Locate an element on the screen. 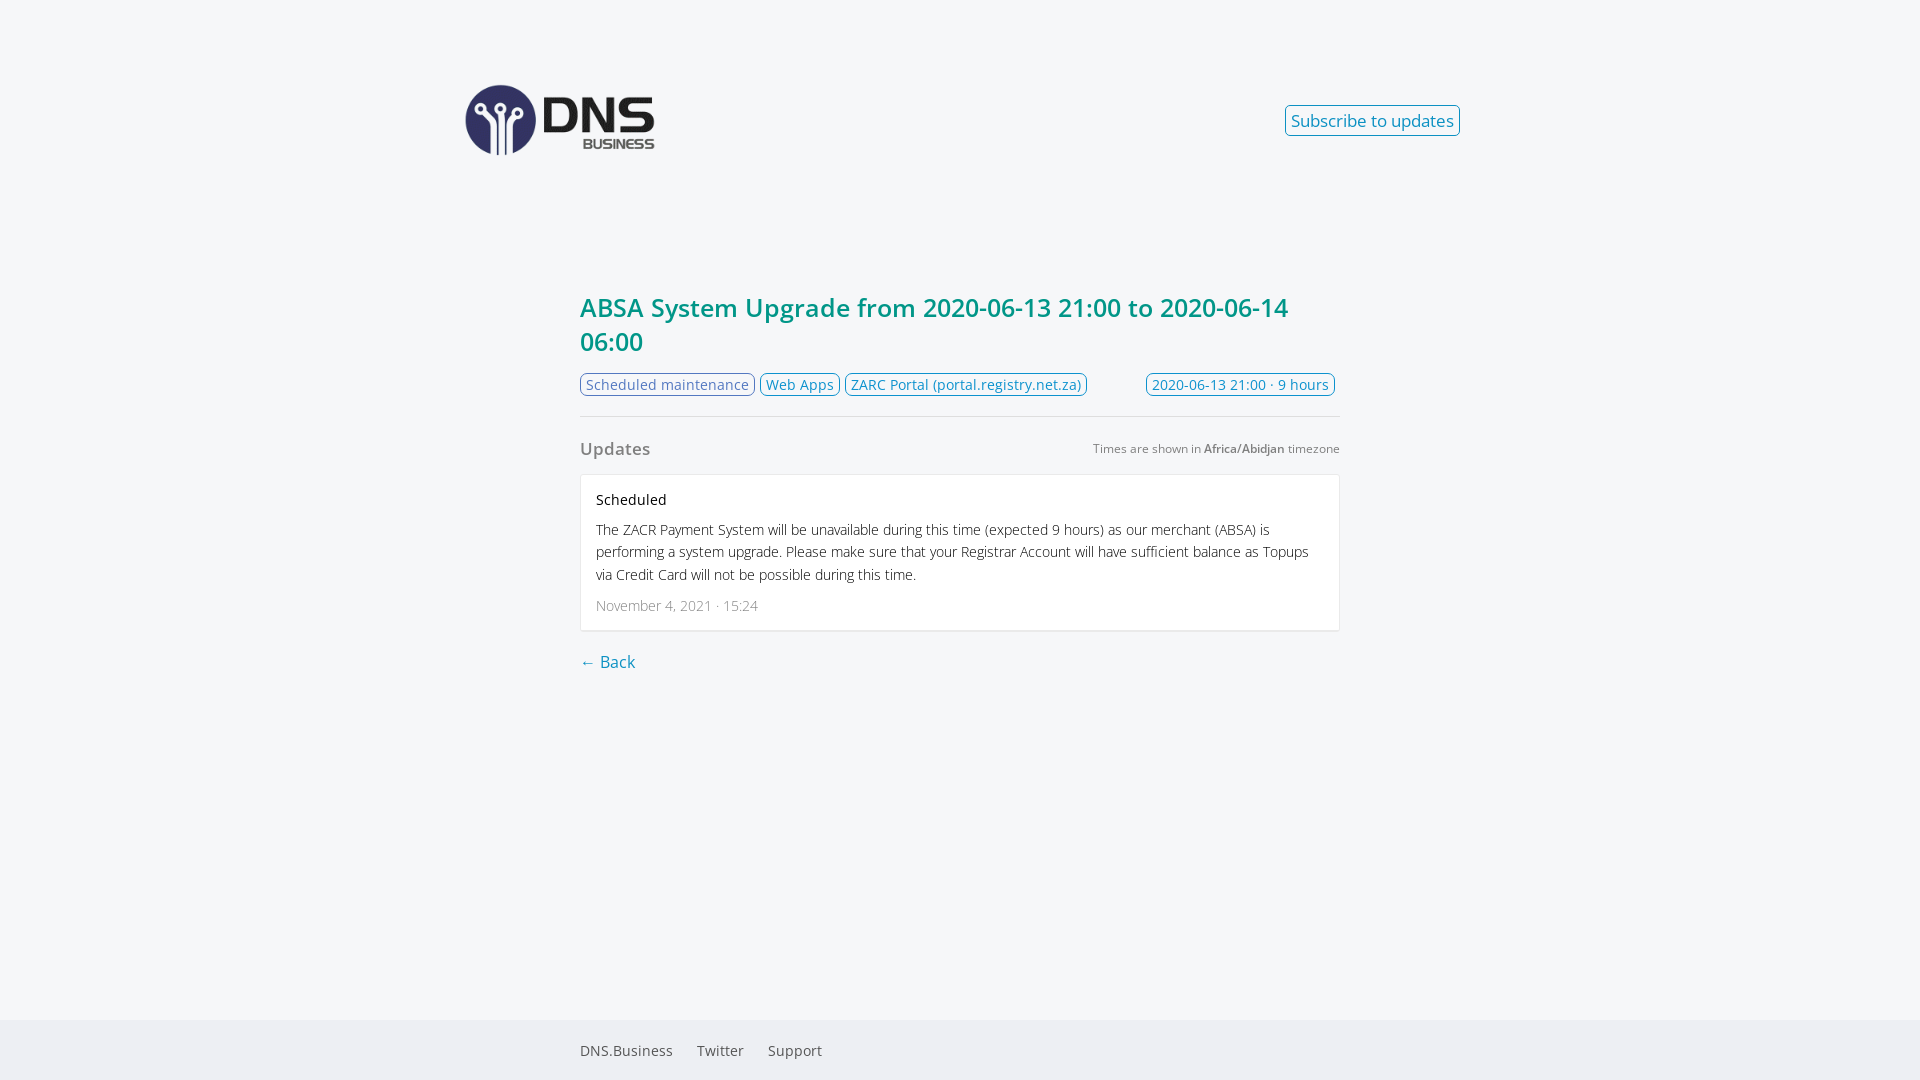  Support is located at coordinates (795, 1050).